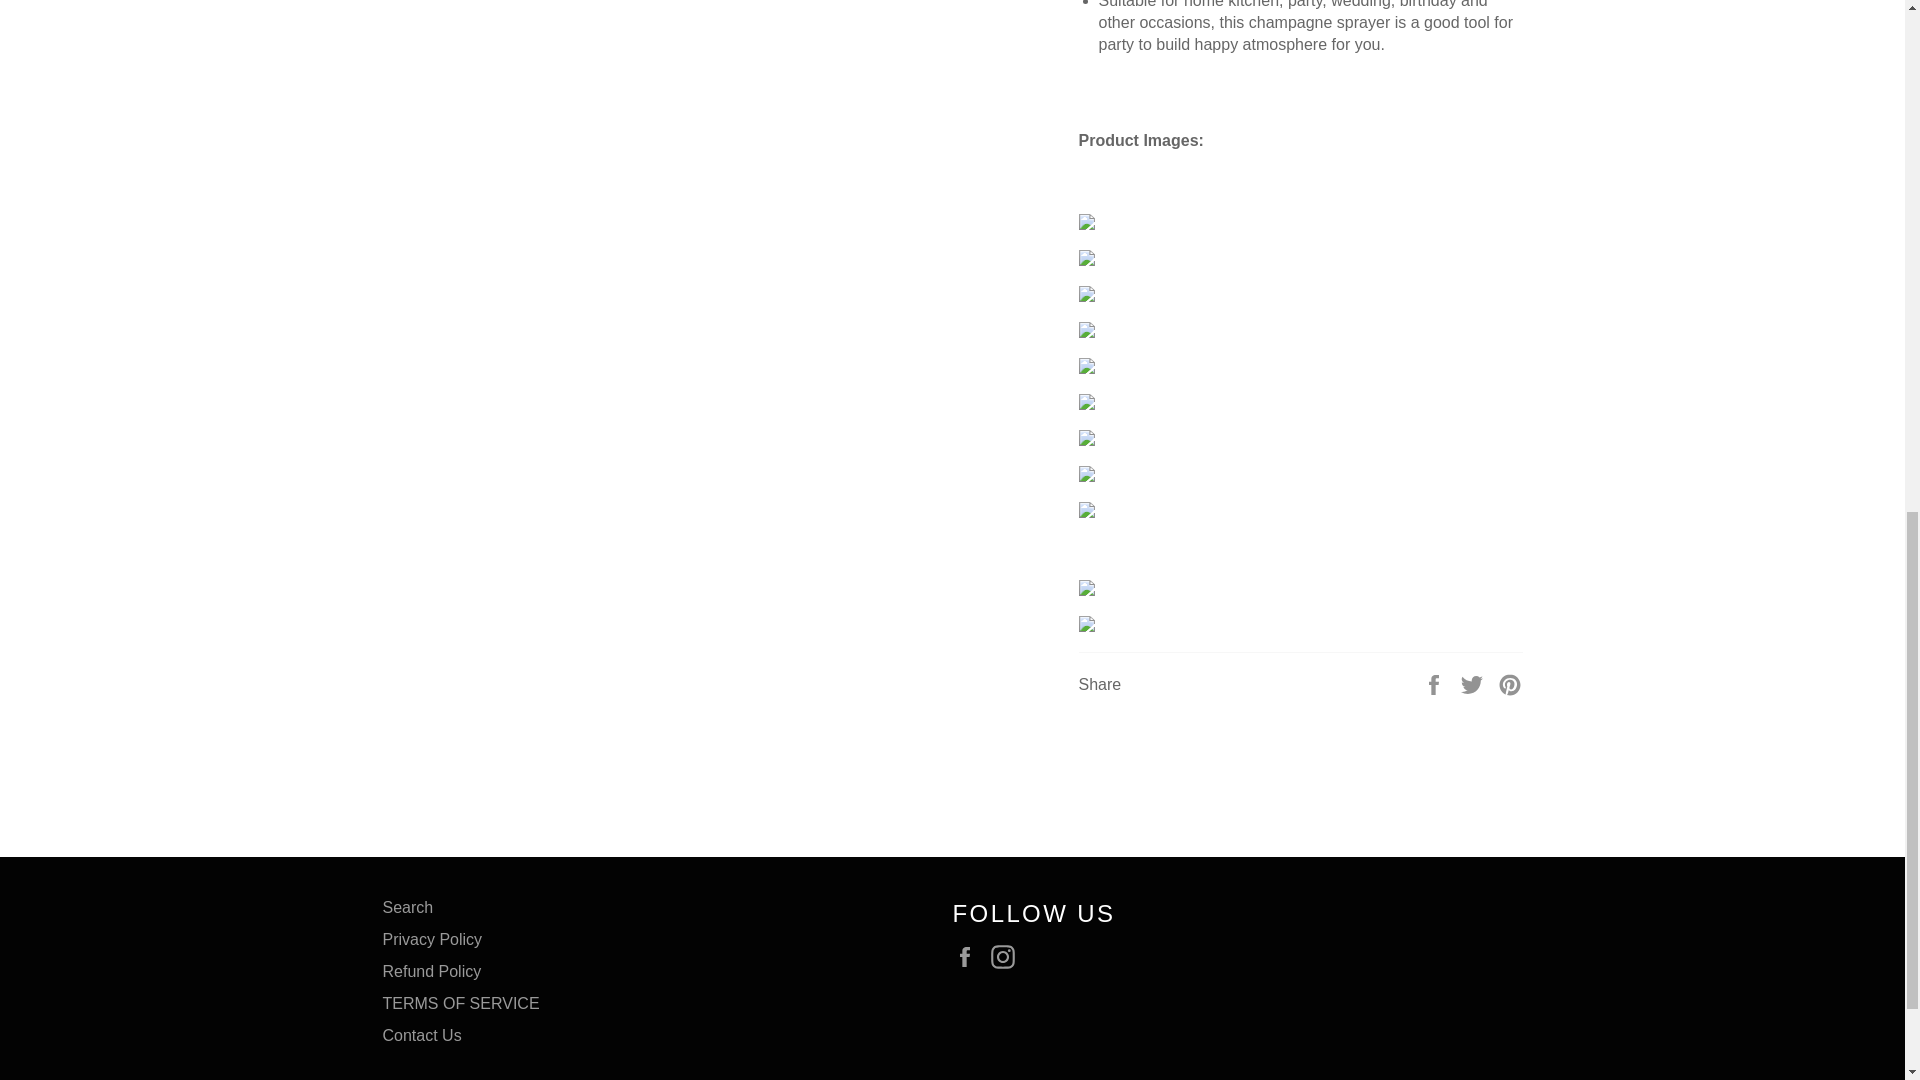 The height and width of the screenshot is (1080, 1920). What do you see at coordinates (1436, 684) in the screenshot?
I see `Share on Facebook` at bounding box center [1436, 684].